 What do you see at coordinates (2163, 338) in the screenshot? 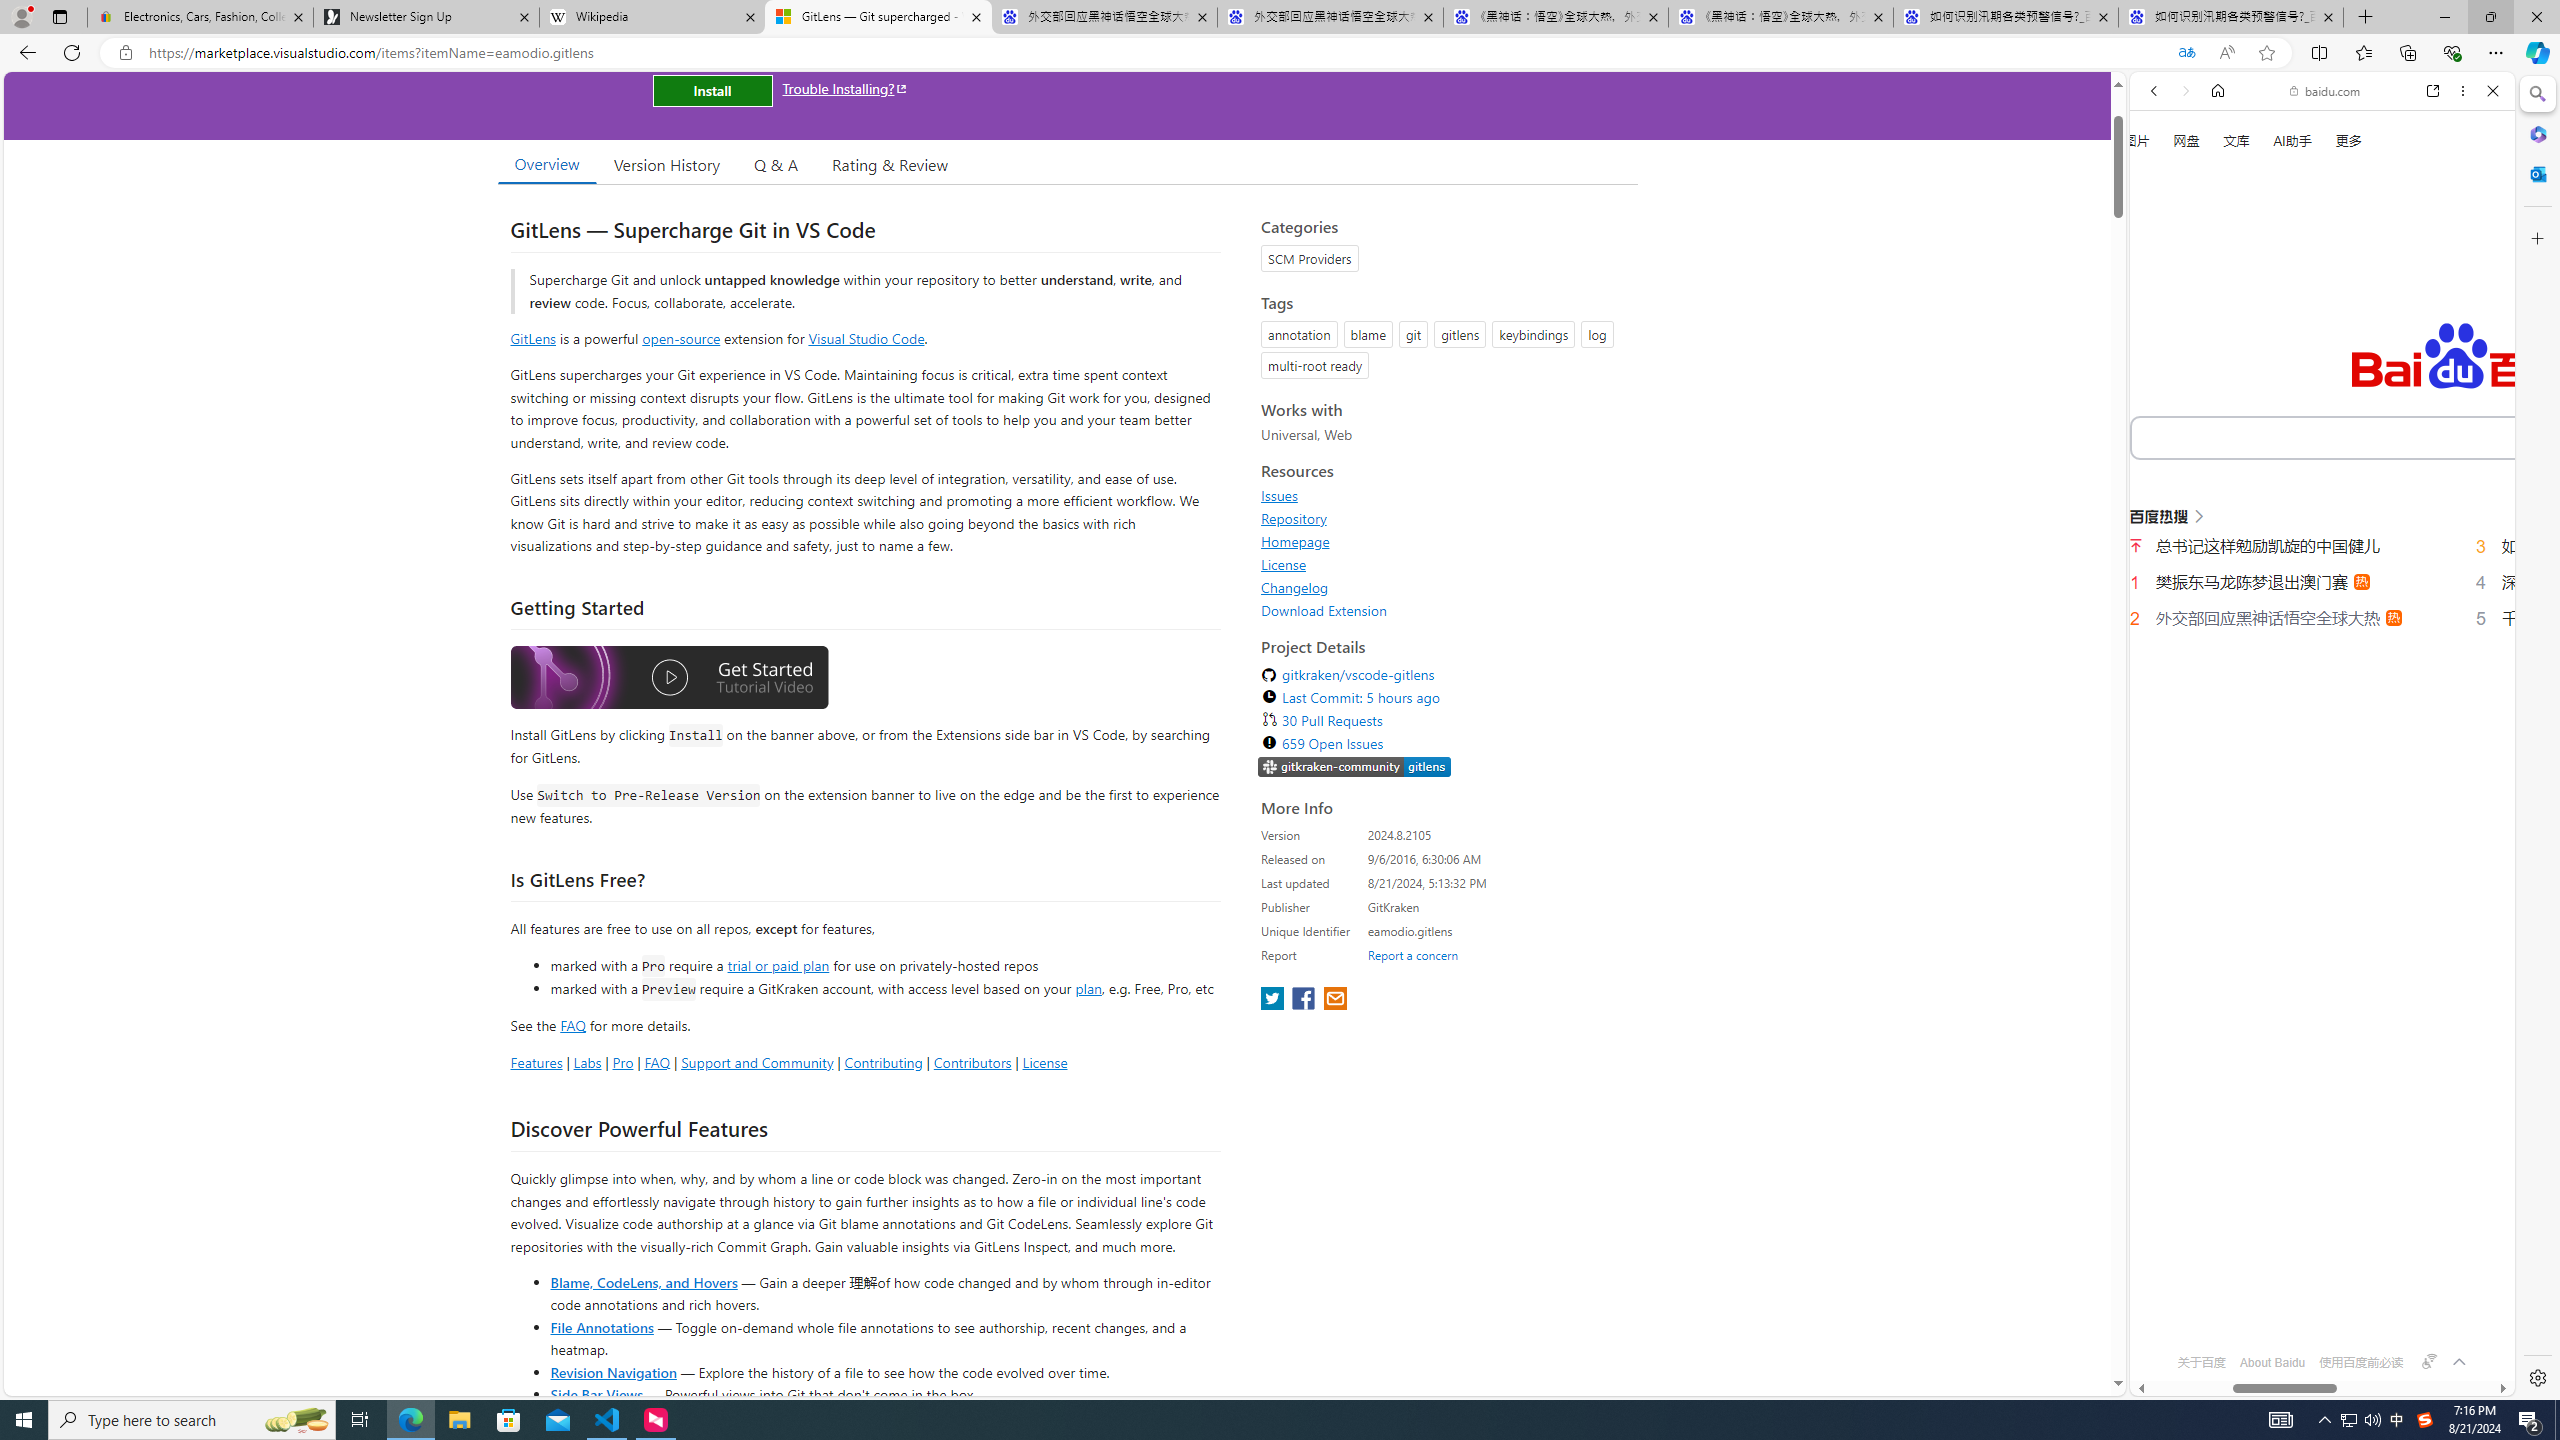
I see `Search Filter, WEB` at bounding box center [2163, 338].